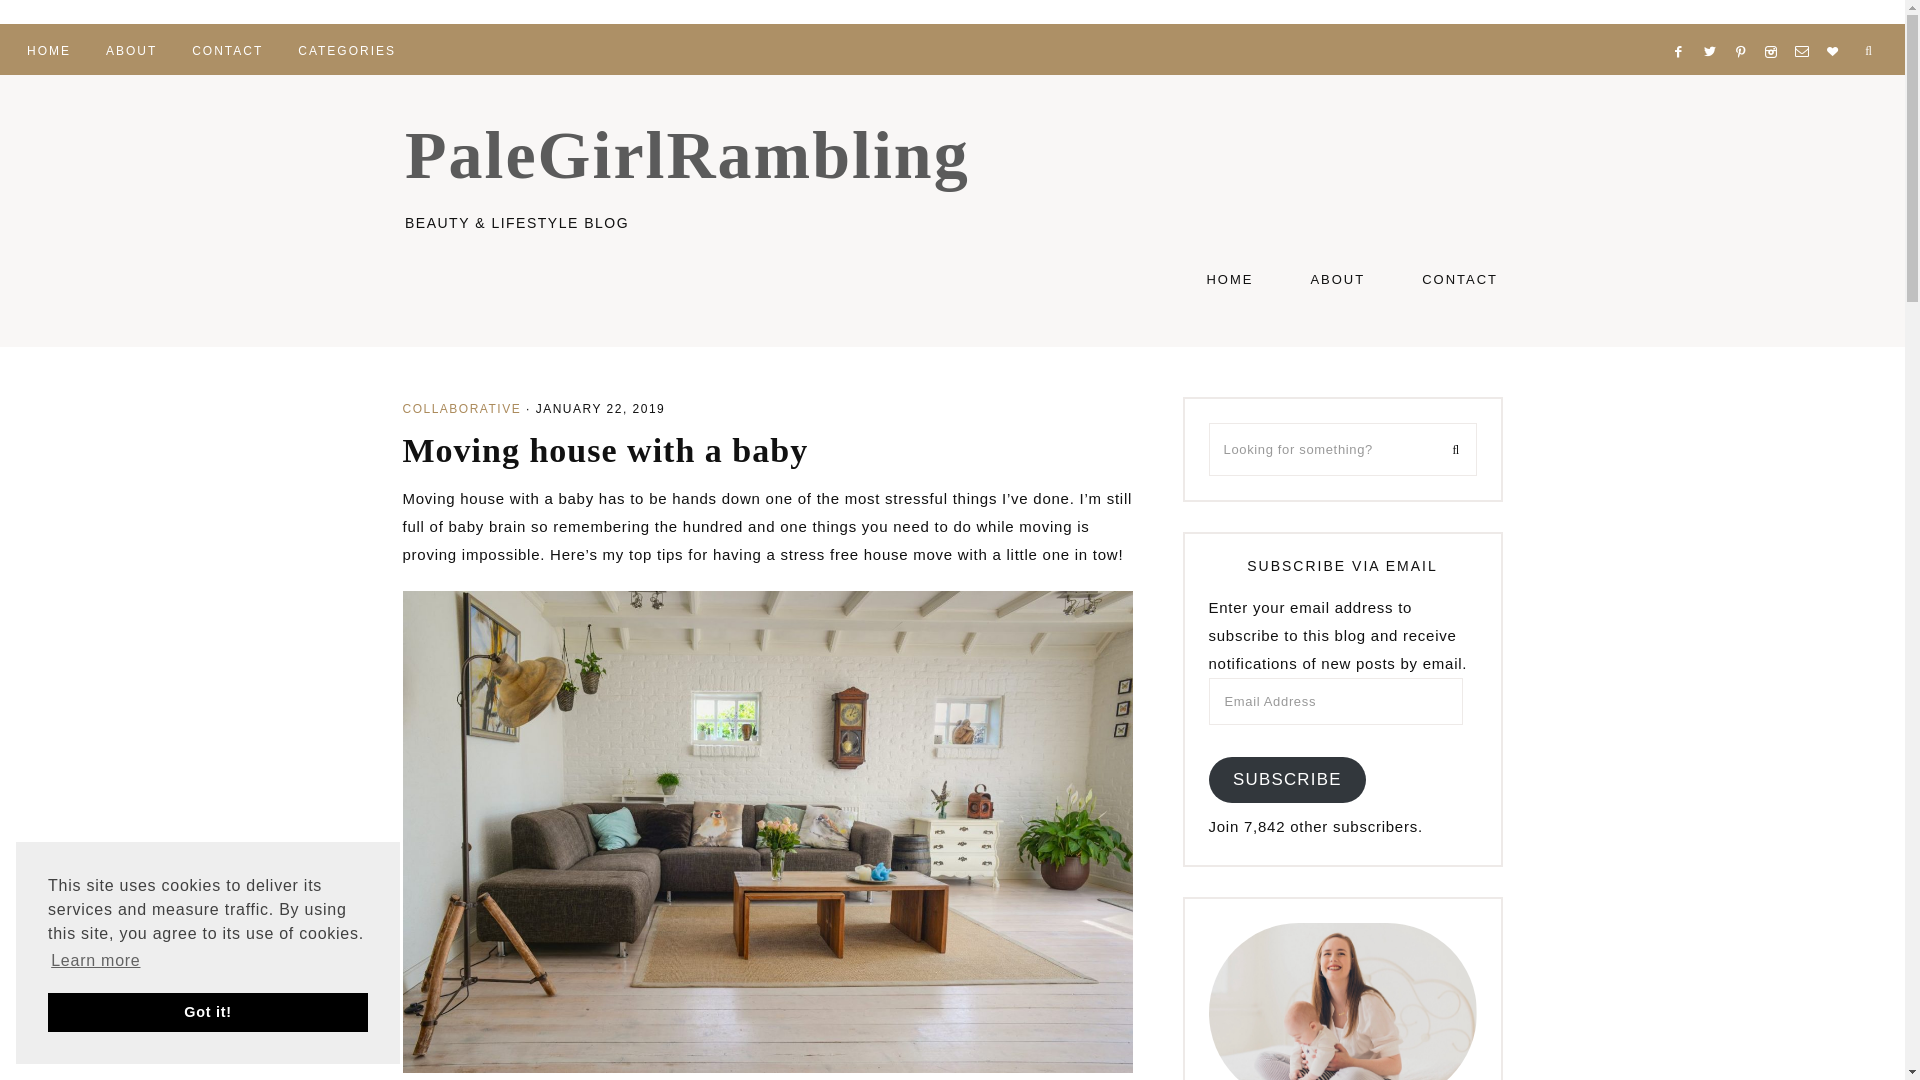  I want to click on Bloglovin, so click(1838, 26).